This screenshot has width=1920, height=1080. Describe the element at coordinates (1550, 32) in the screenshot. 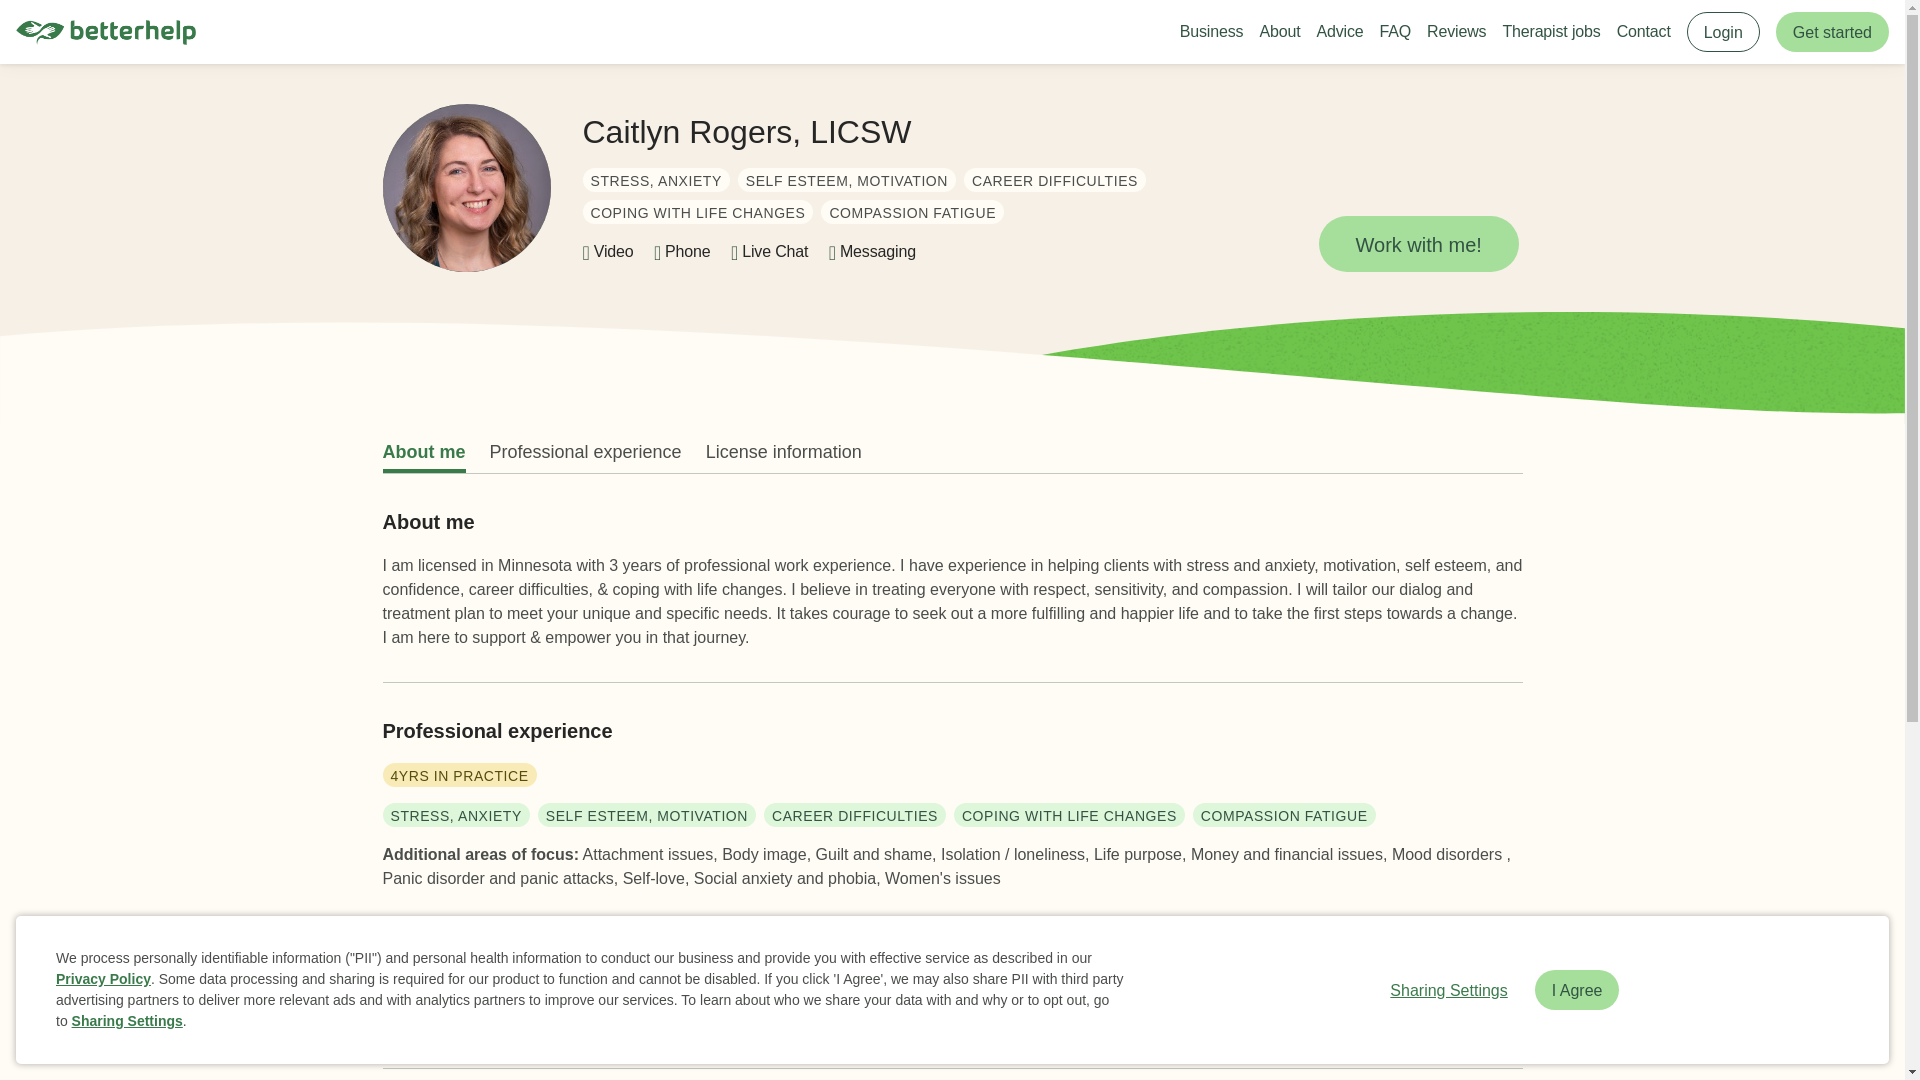

I see `Therapist jobs` at that location.